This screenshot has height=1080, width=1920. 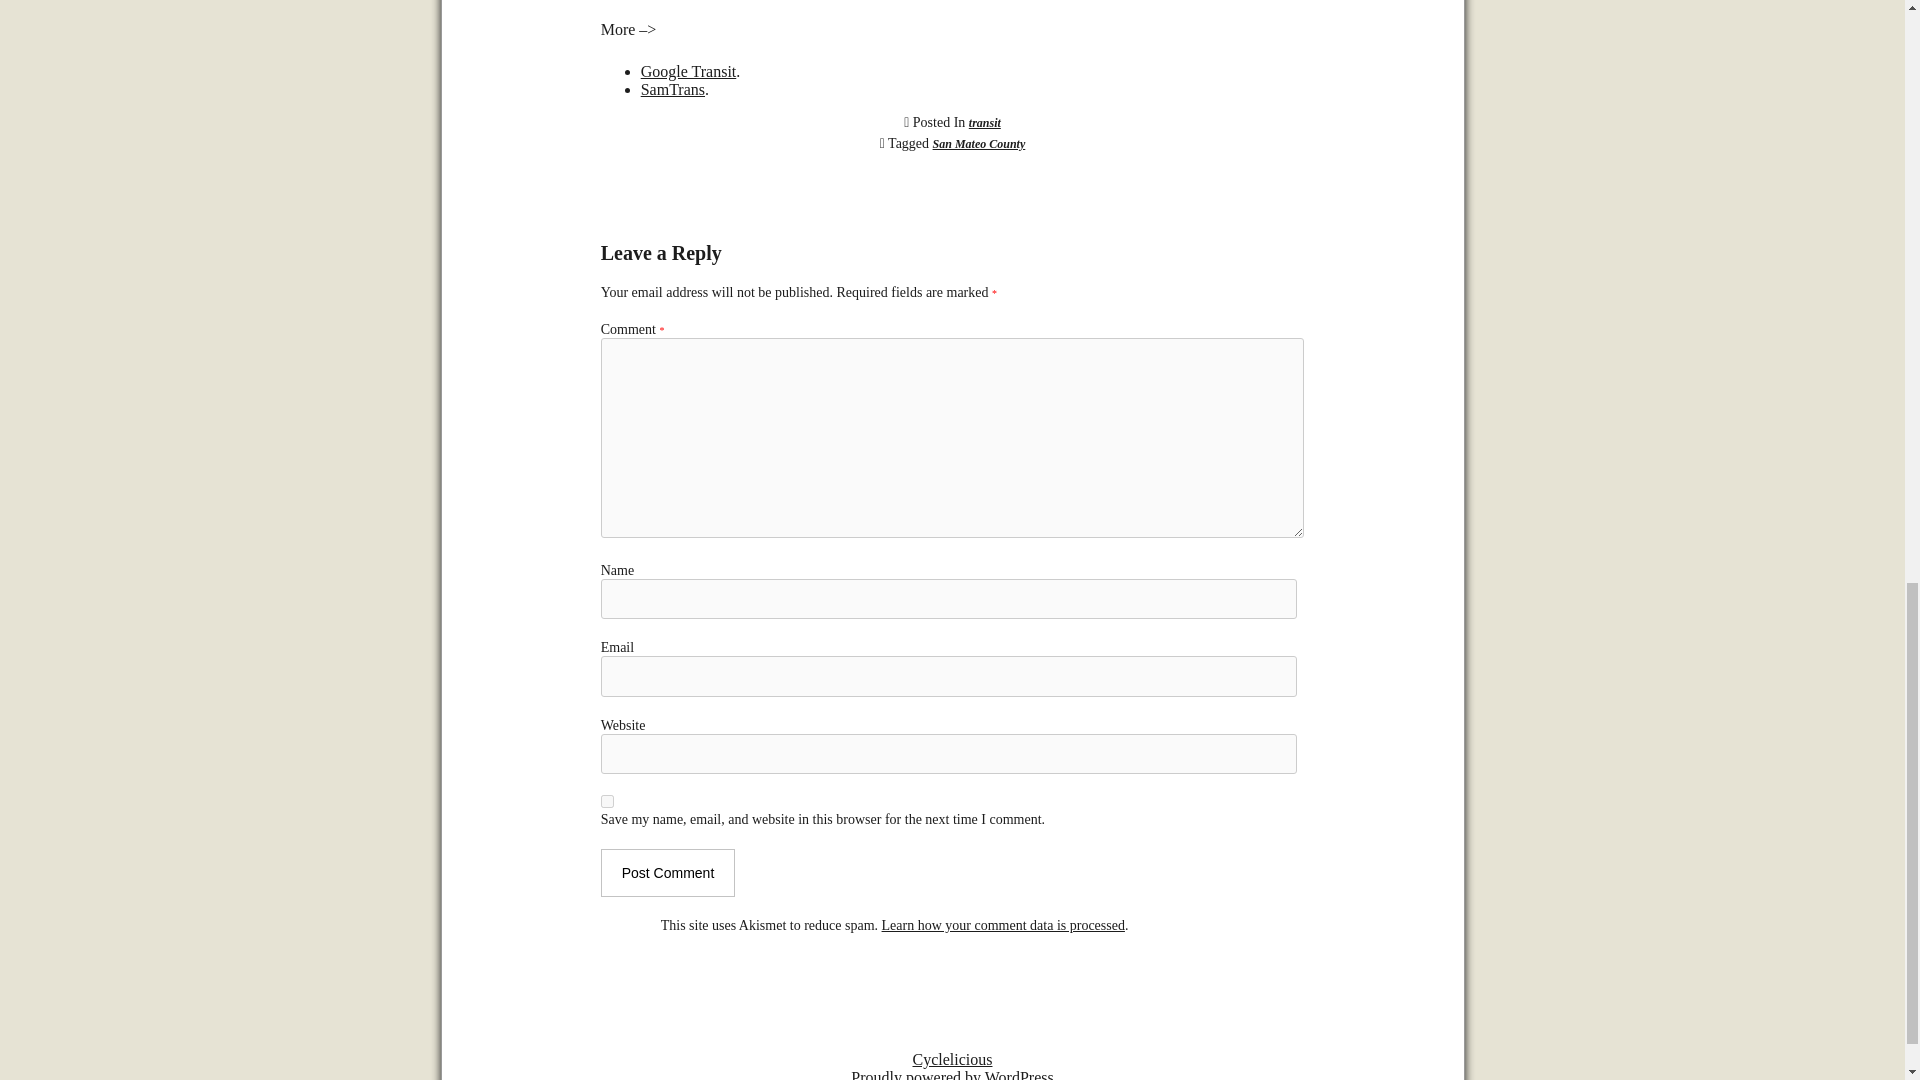 I want to click on Cyclelicious, so click(x=952, y=1059).